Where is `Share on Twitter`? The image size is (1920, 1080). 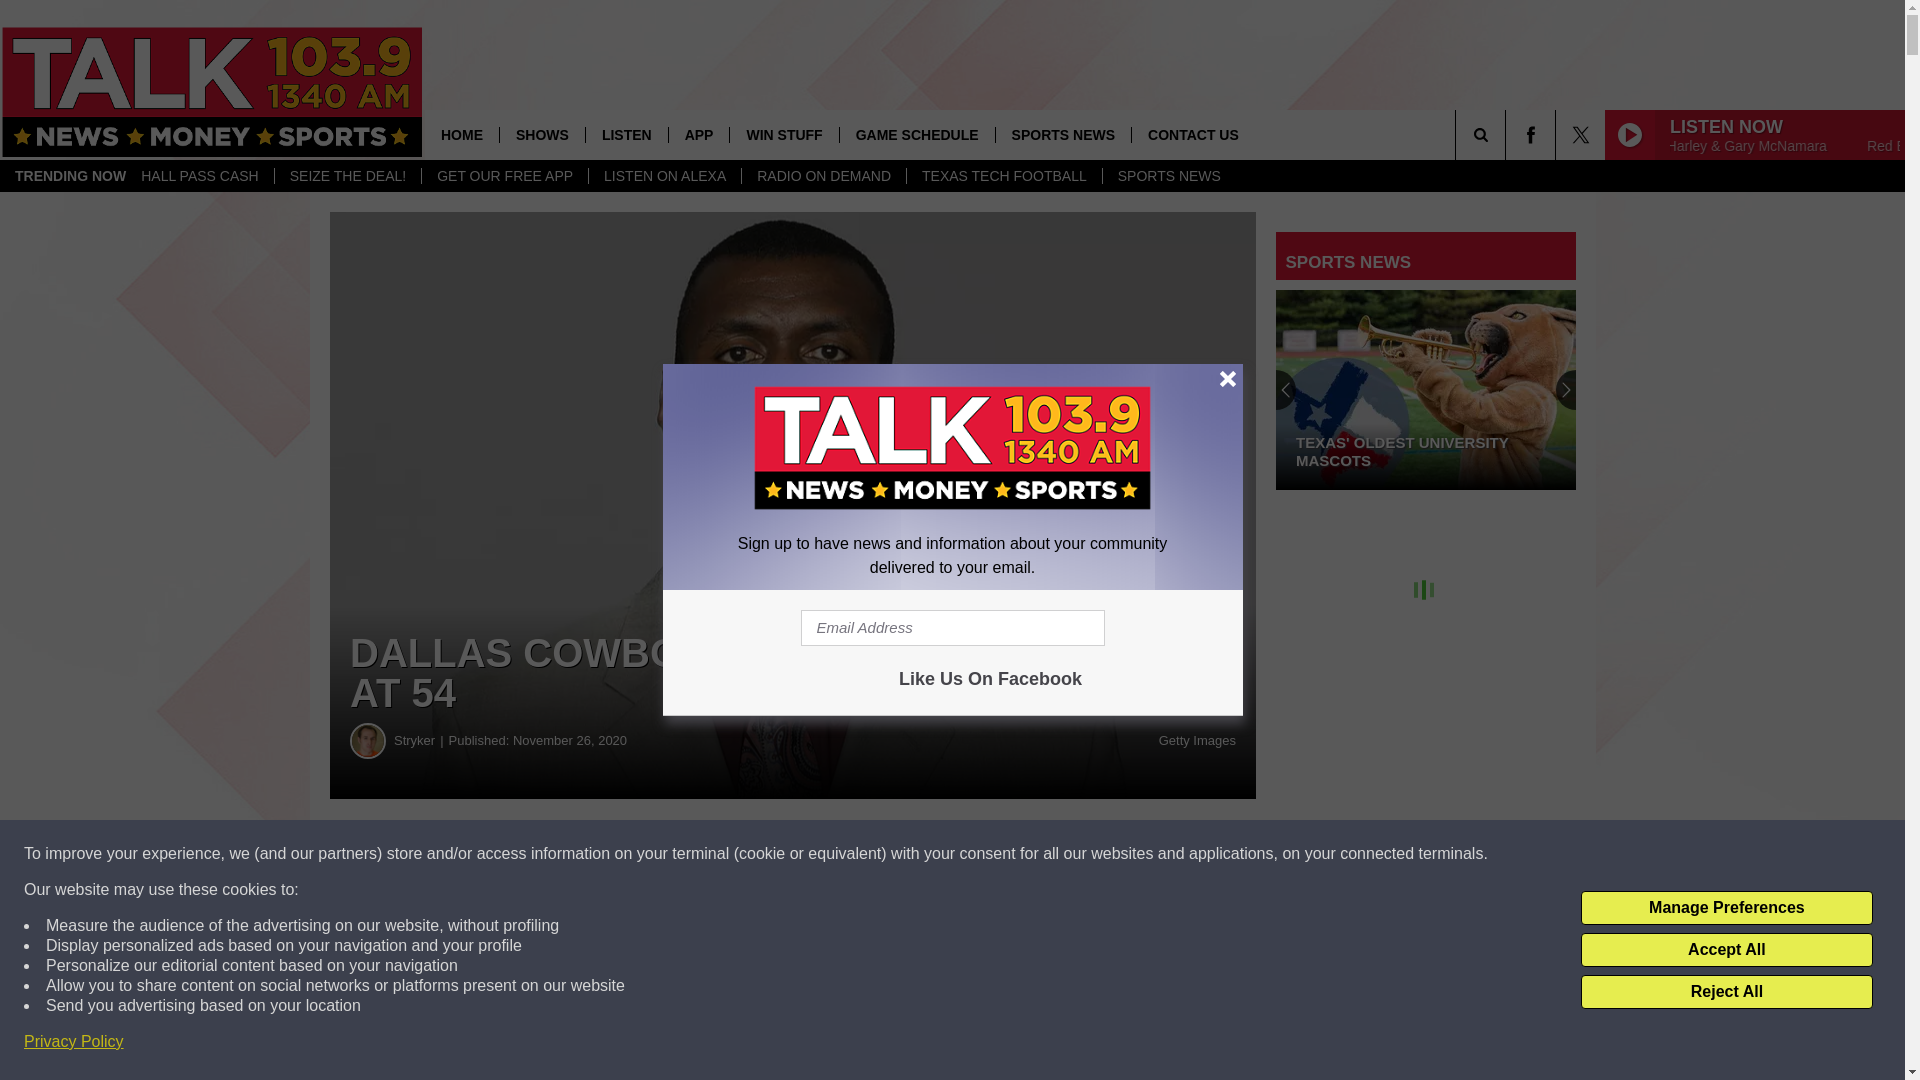 Share on Twitter is located at coordinates (978, 854).